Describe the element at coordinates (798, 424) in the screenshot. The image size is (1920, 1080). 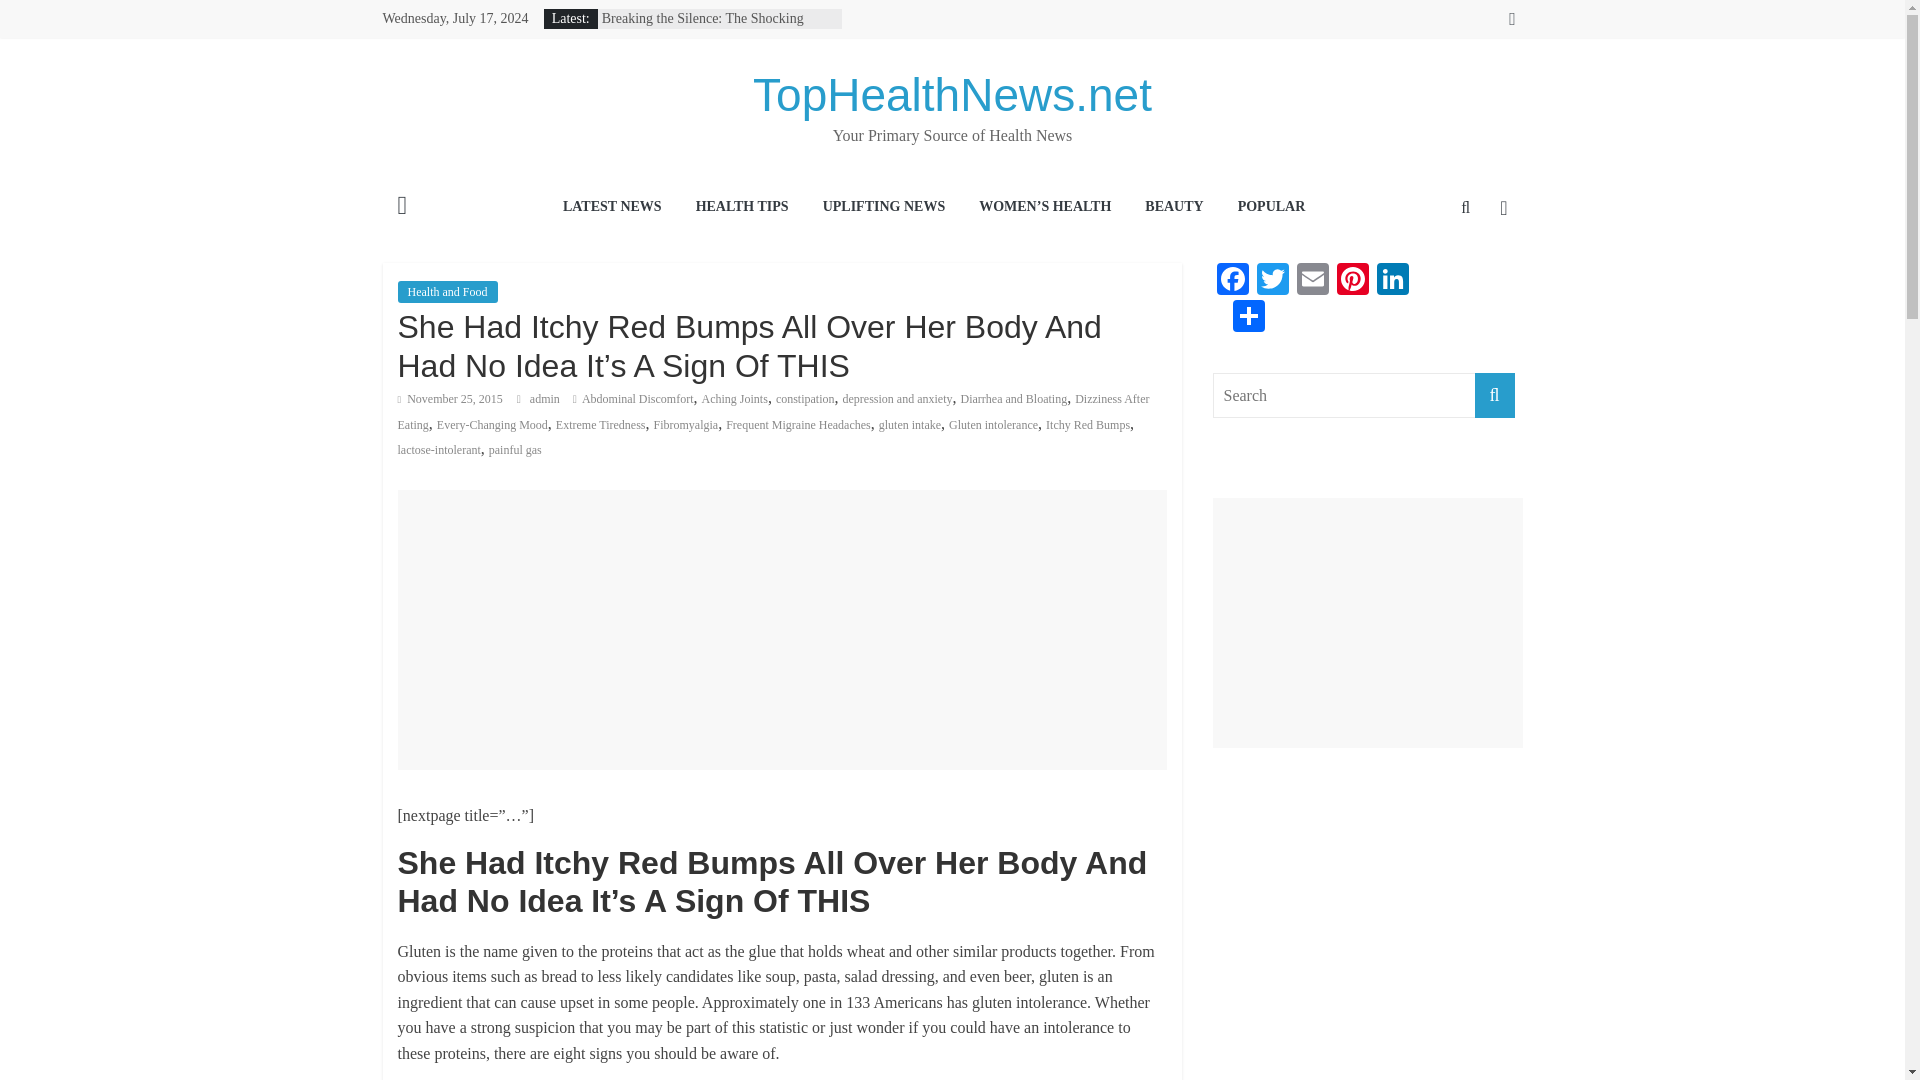
I see `Frequent Migraine Headaches` at that location.